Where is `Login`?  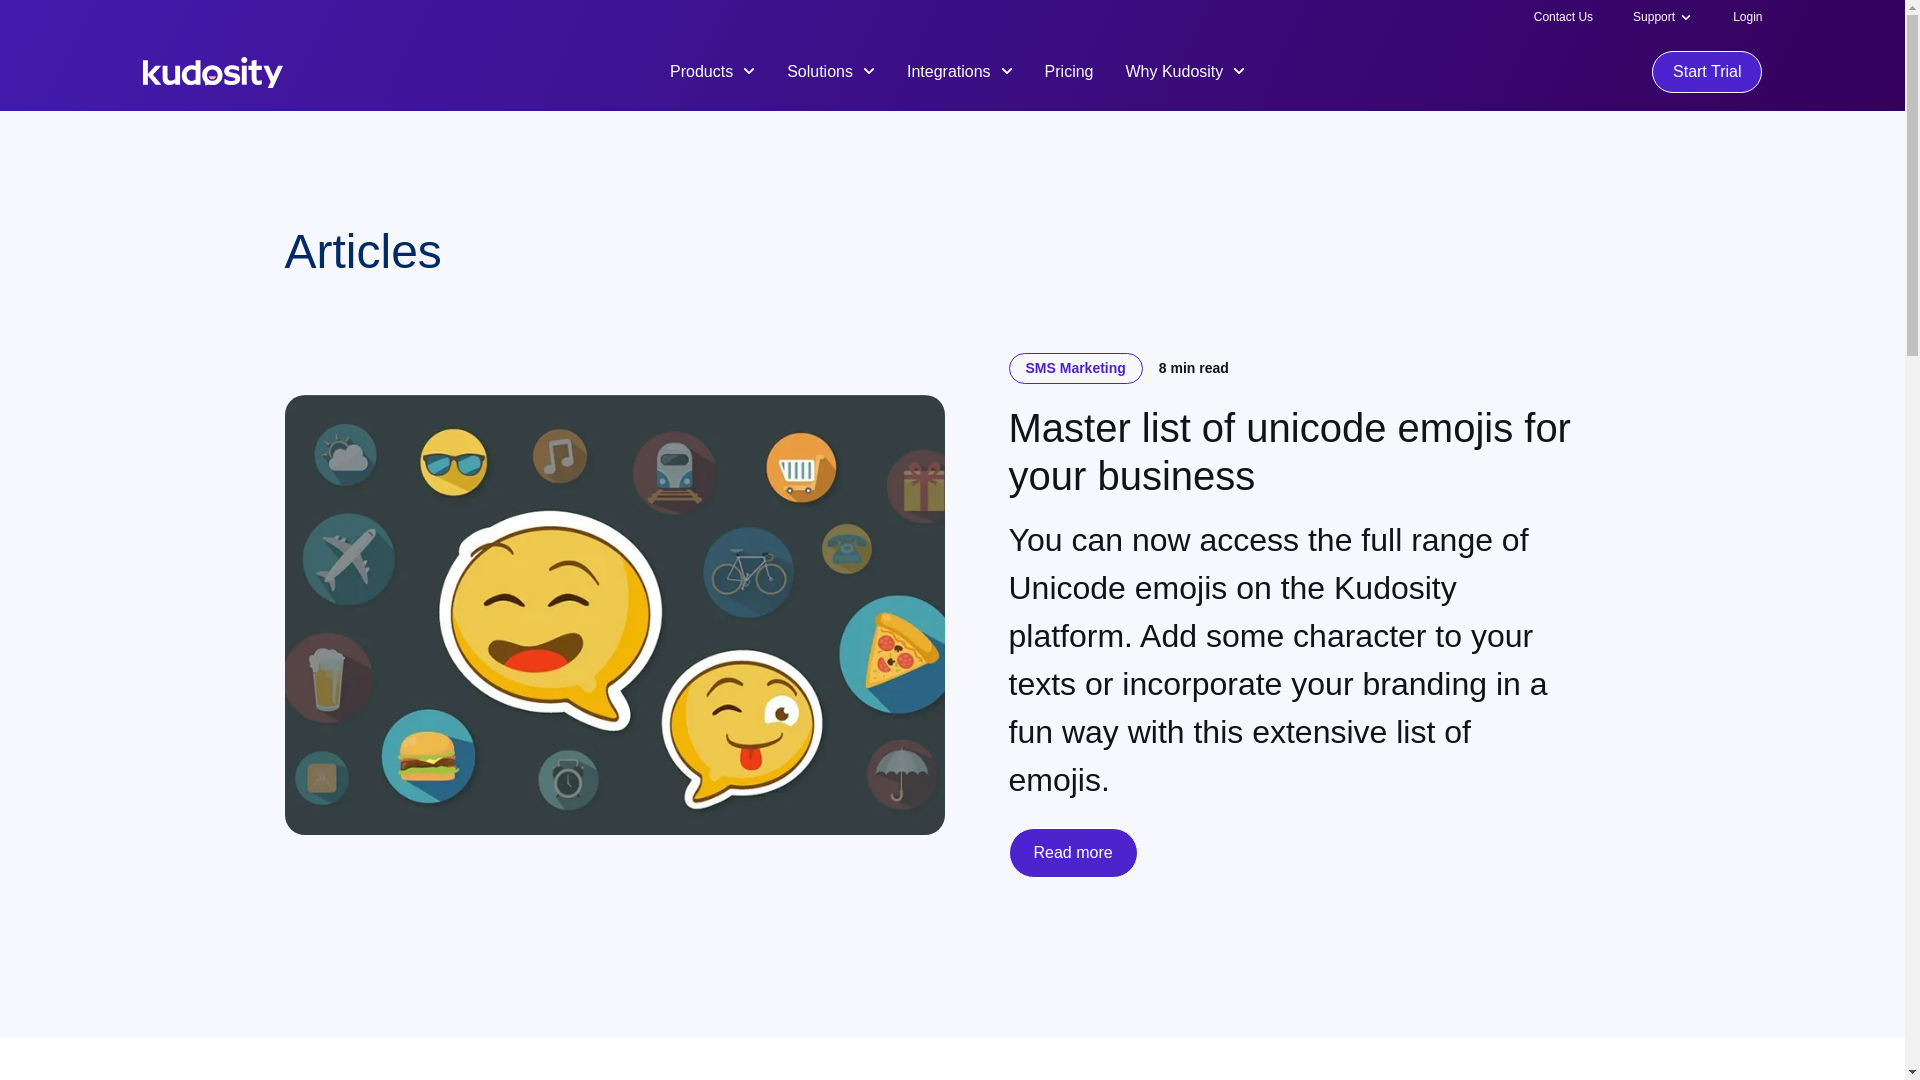
Login is located at coordinates (1748, 16).